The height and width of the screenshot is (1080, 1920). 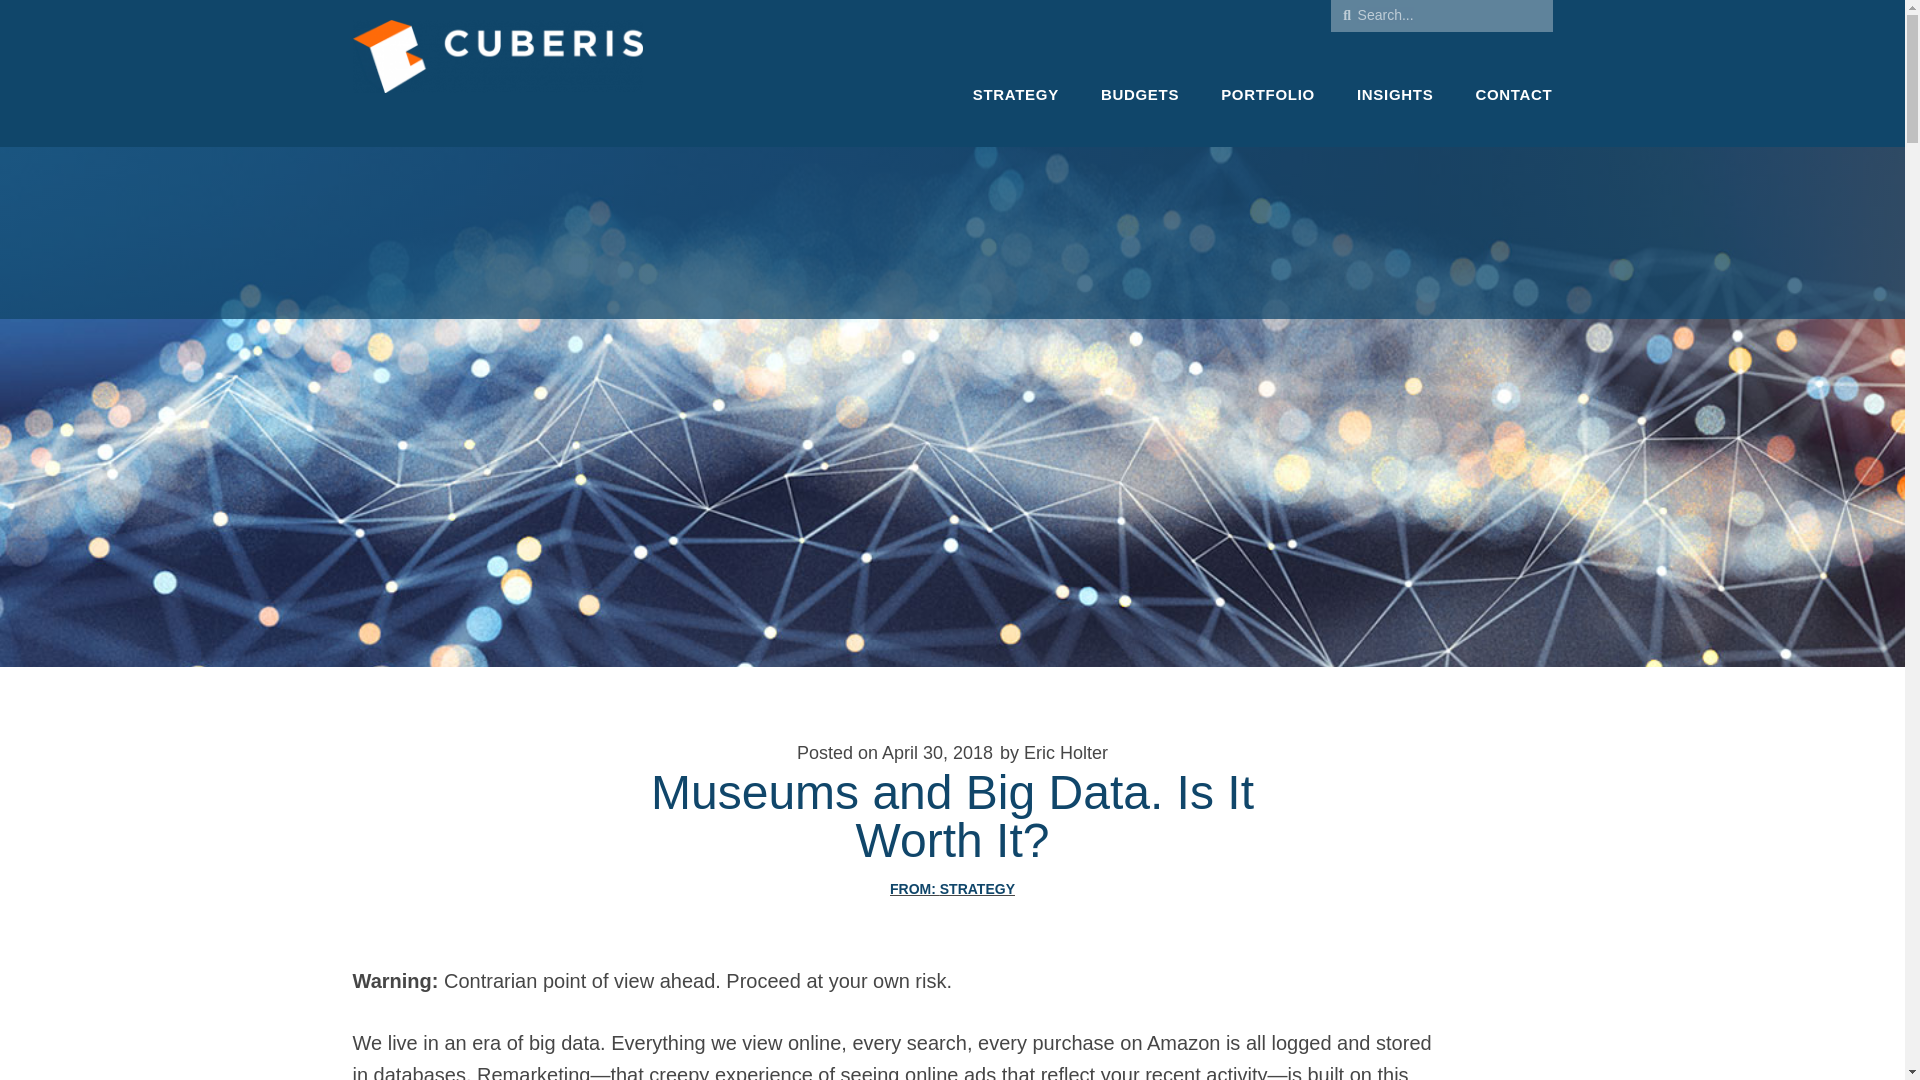 What do you see at coordinates (1394, 94) in the screenshot?
I see `INSIGHTS` at bounding box center [1394, 94].